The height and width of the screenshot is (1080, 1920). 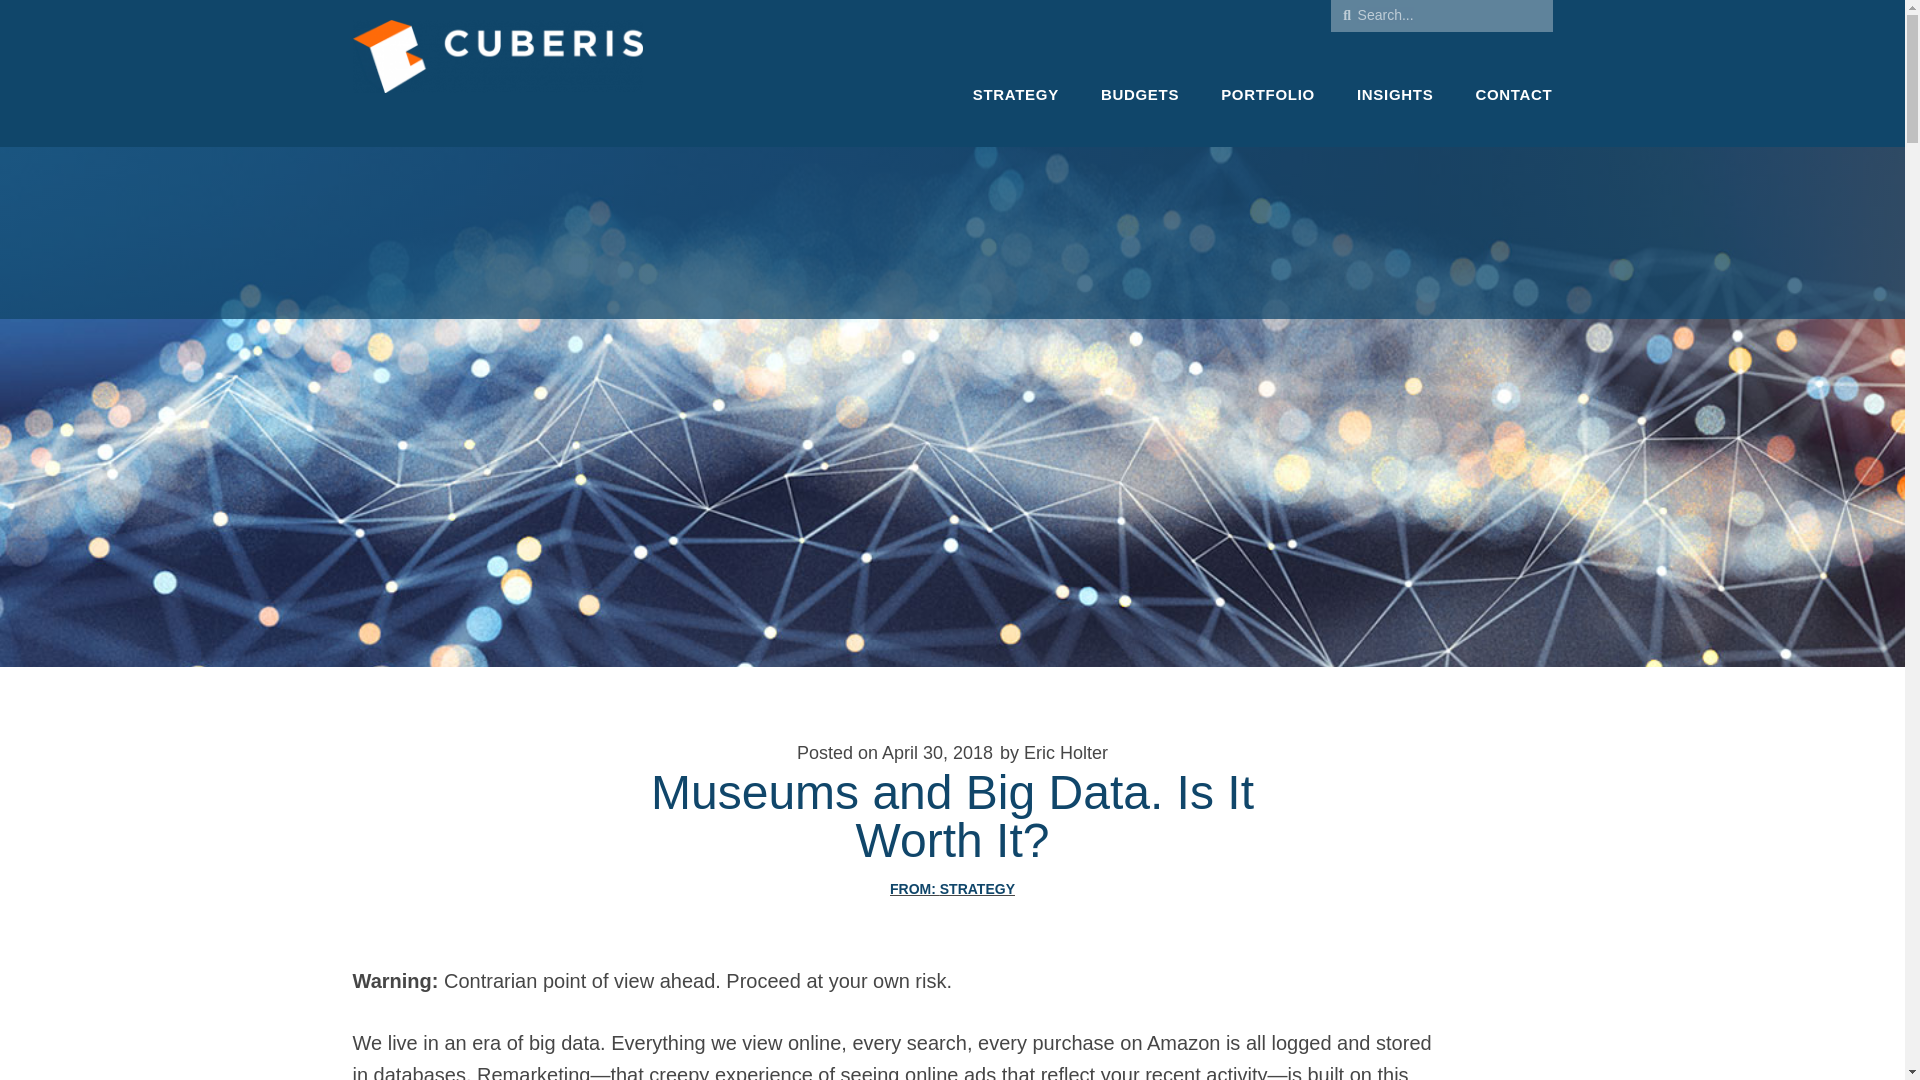 What do you see at coordinates (1394, 94) in the screenshot?
I see `INSIGHTS` at bounding box center [1394, 94].